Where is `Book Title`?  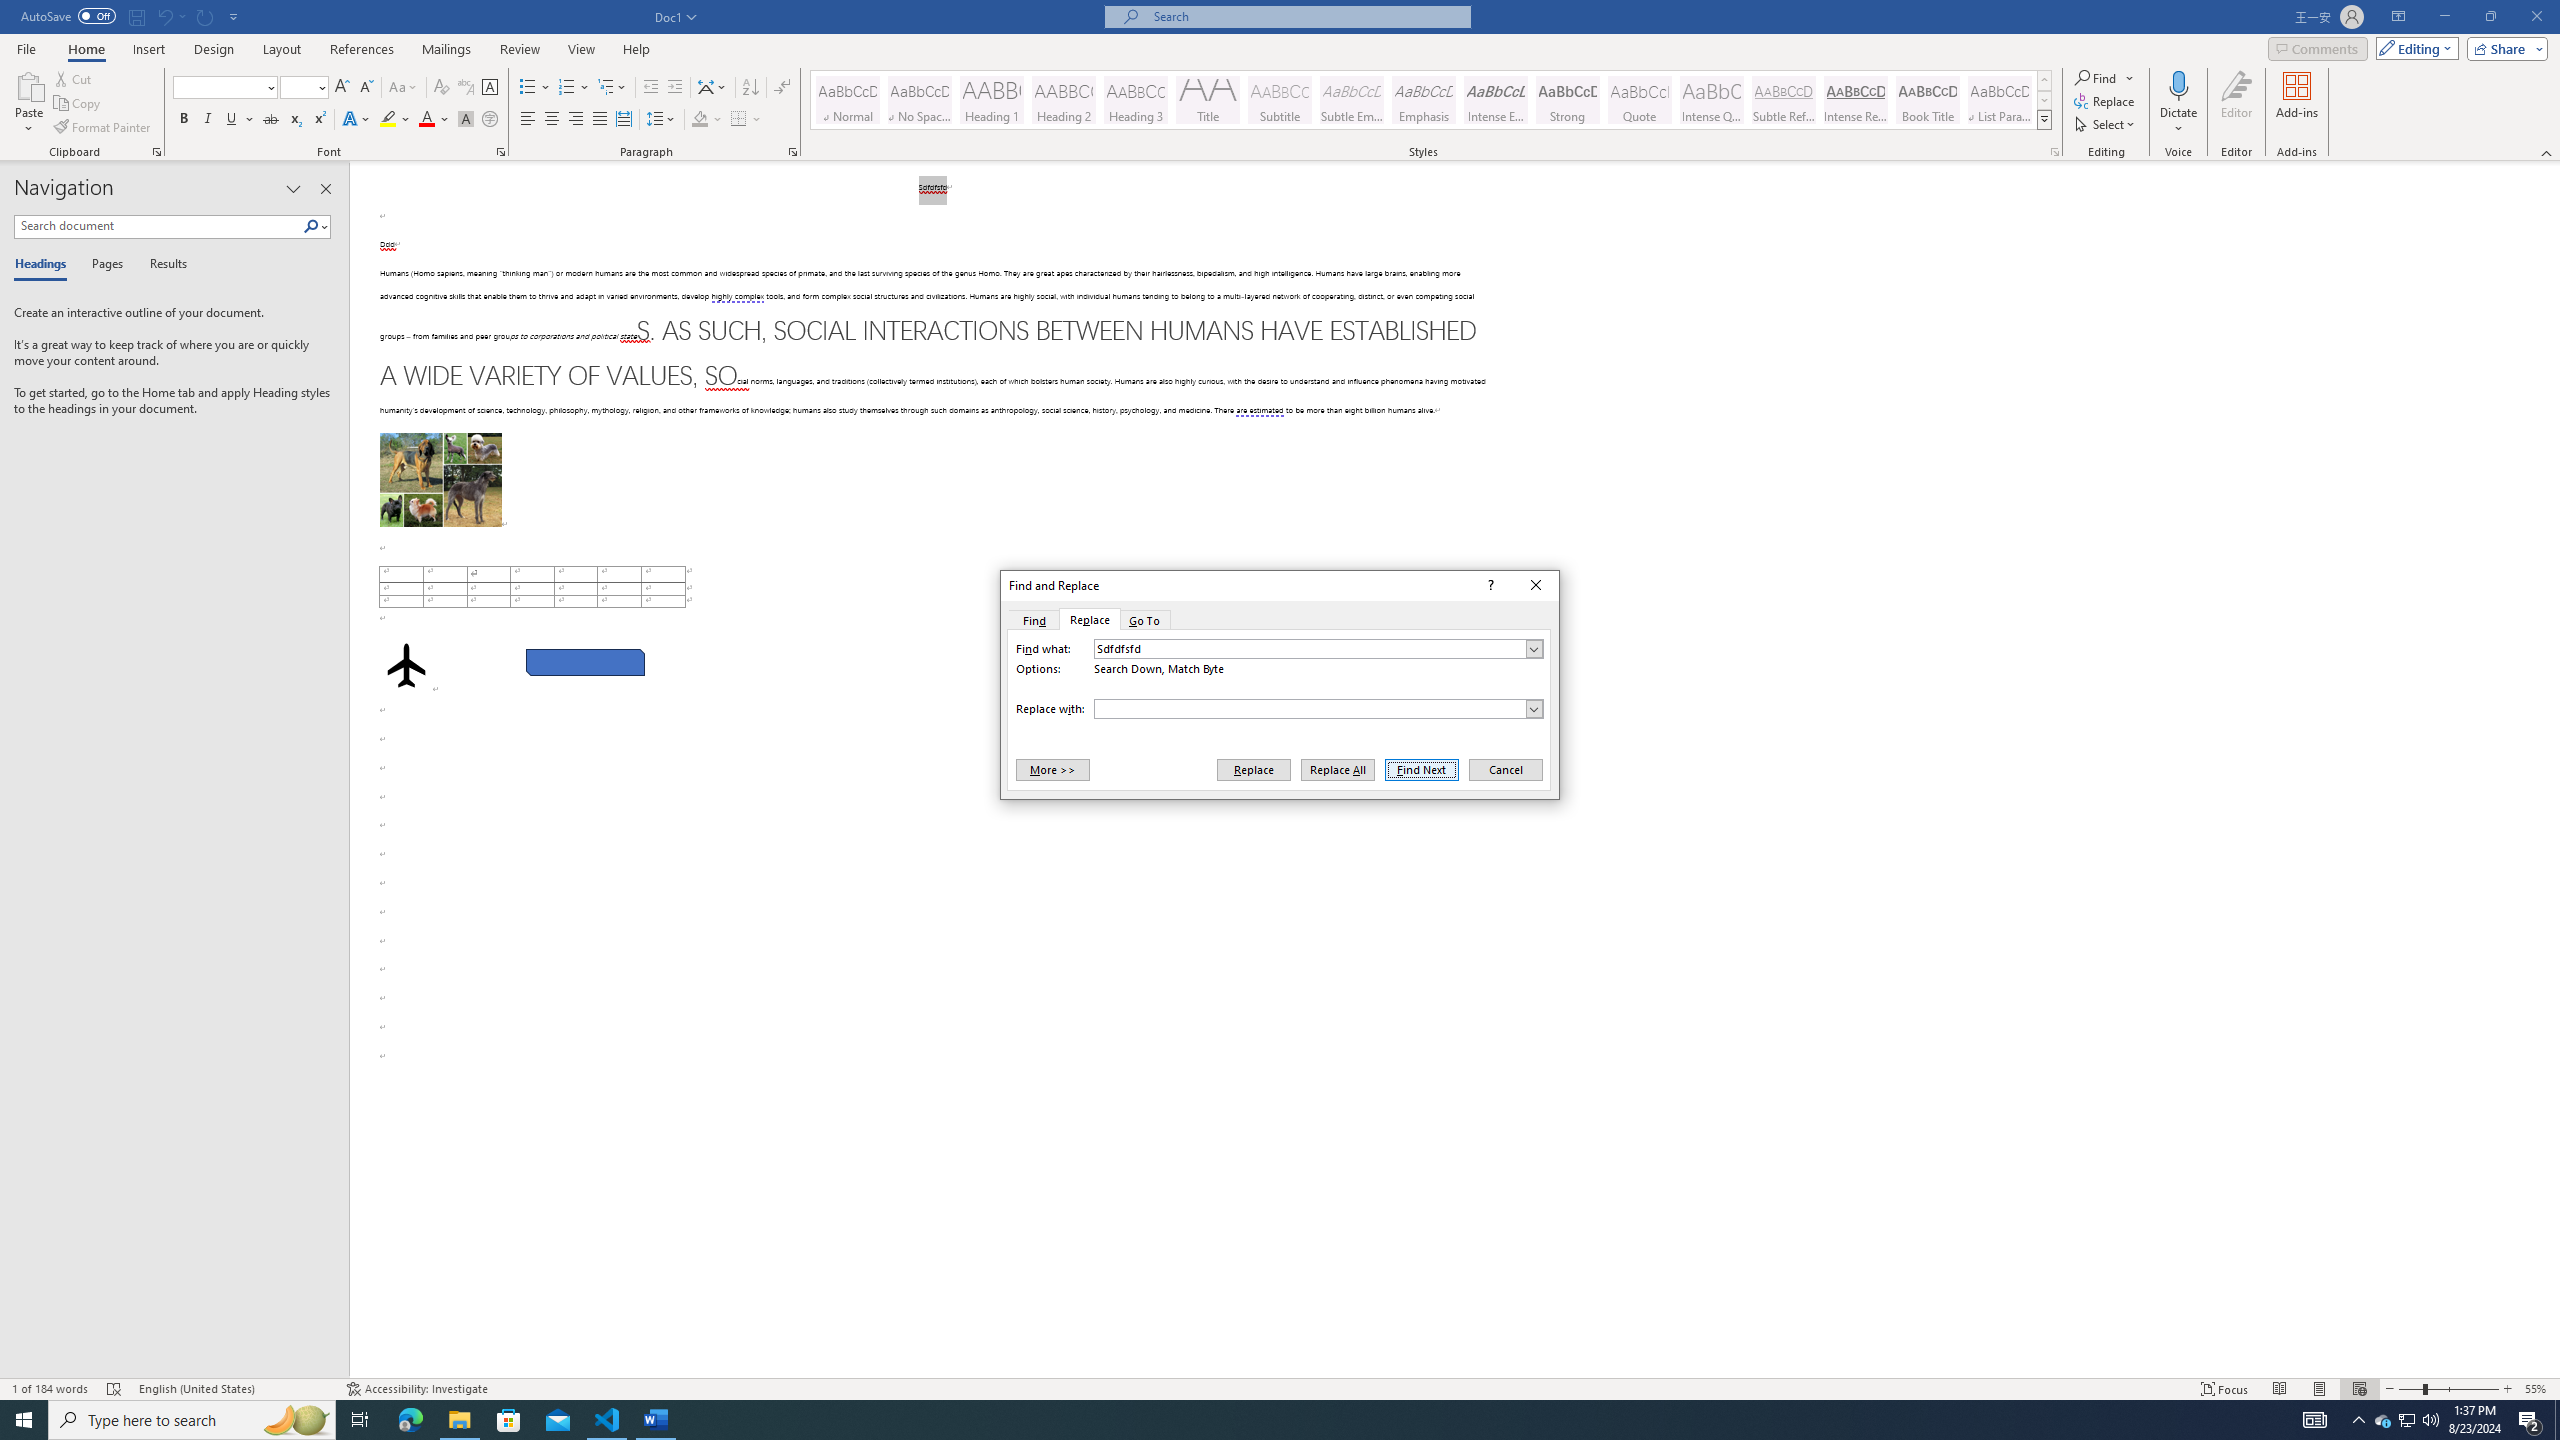
Book Title is located at coordinates (1927, 100).